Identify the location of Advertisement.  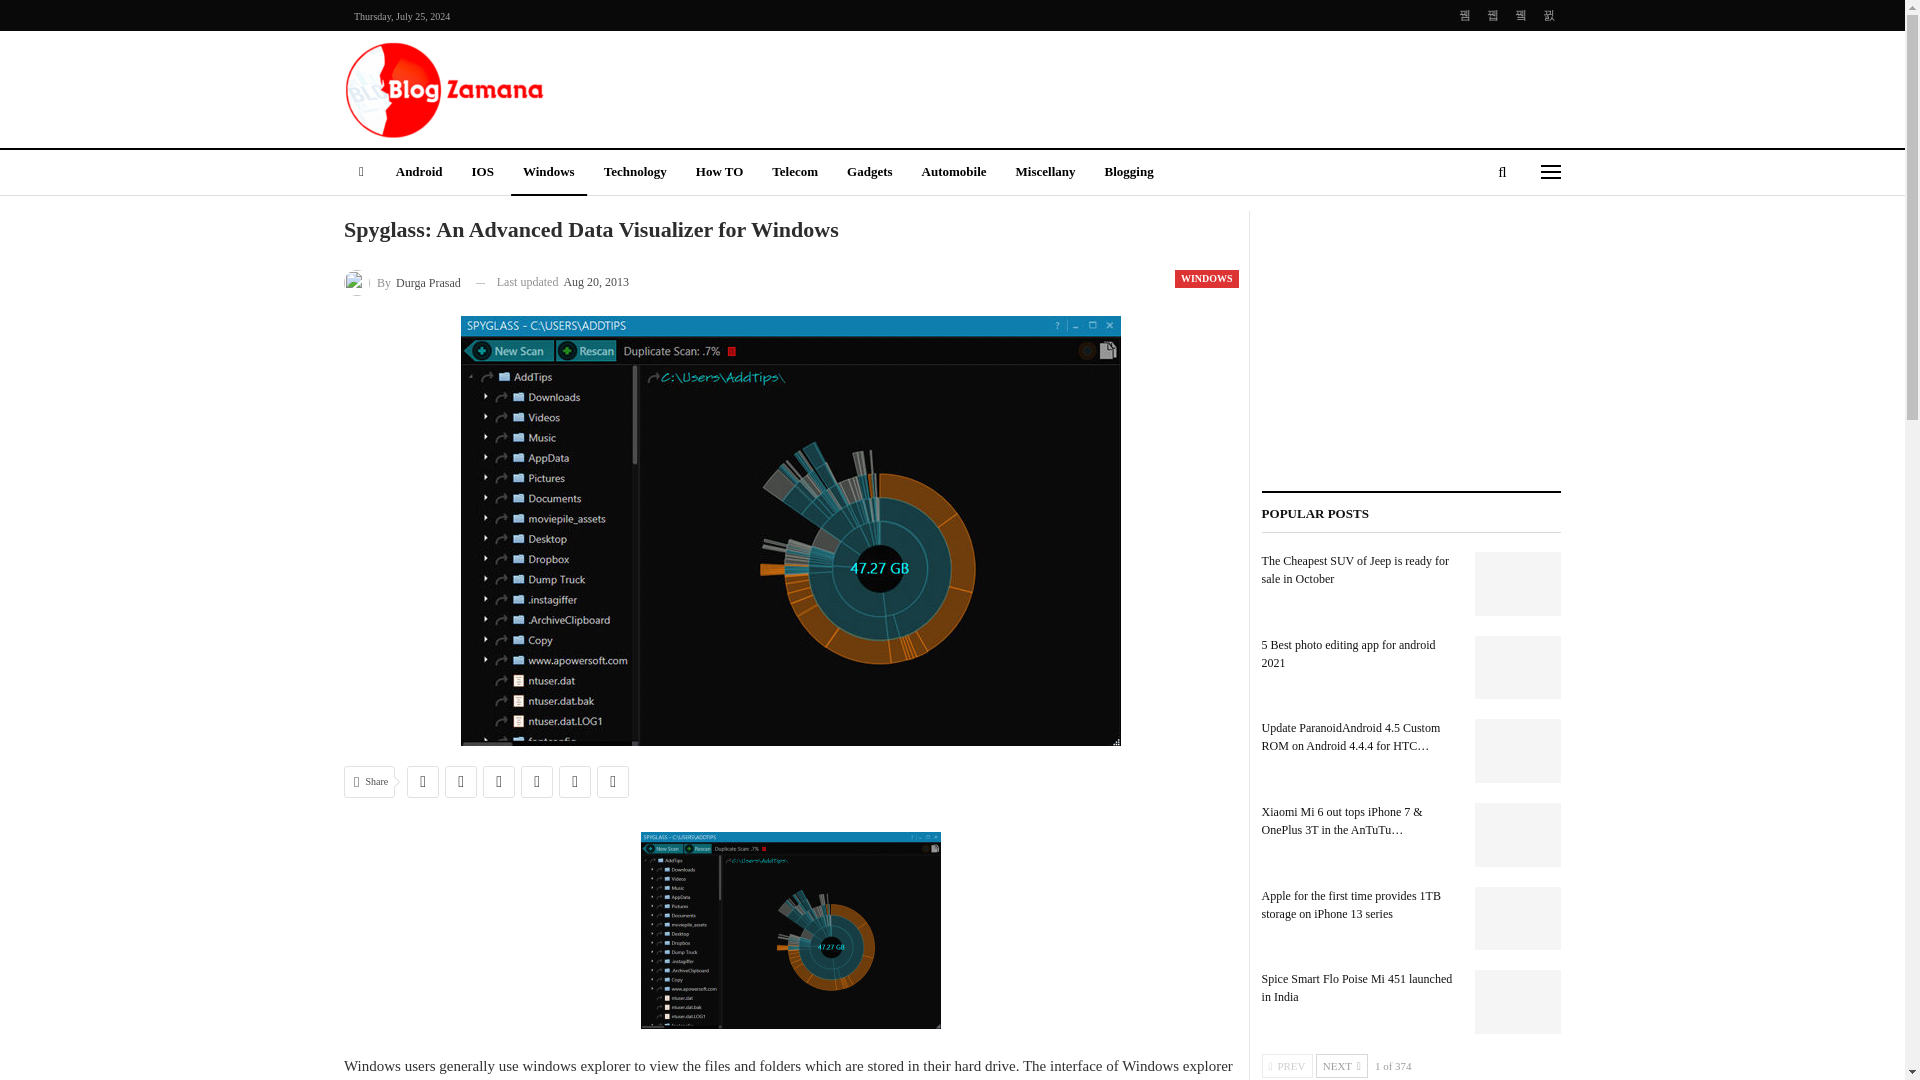
(1158, 86).